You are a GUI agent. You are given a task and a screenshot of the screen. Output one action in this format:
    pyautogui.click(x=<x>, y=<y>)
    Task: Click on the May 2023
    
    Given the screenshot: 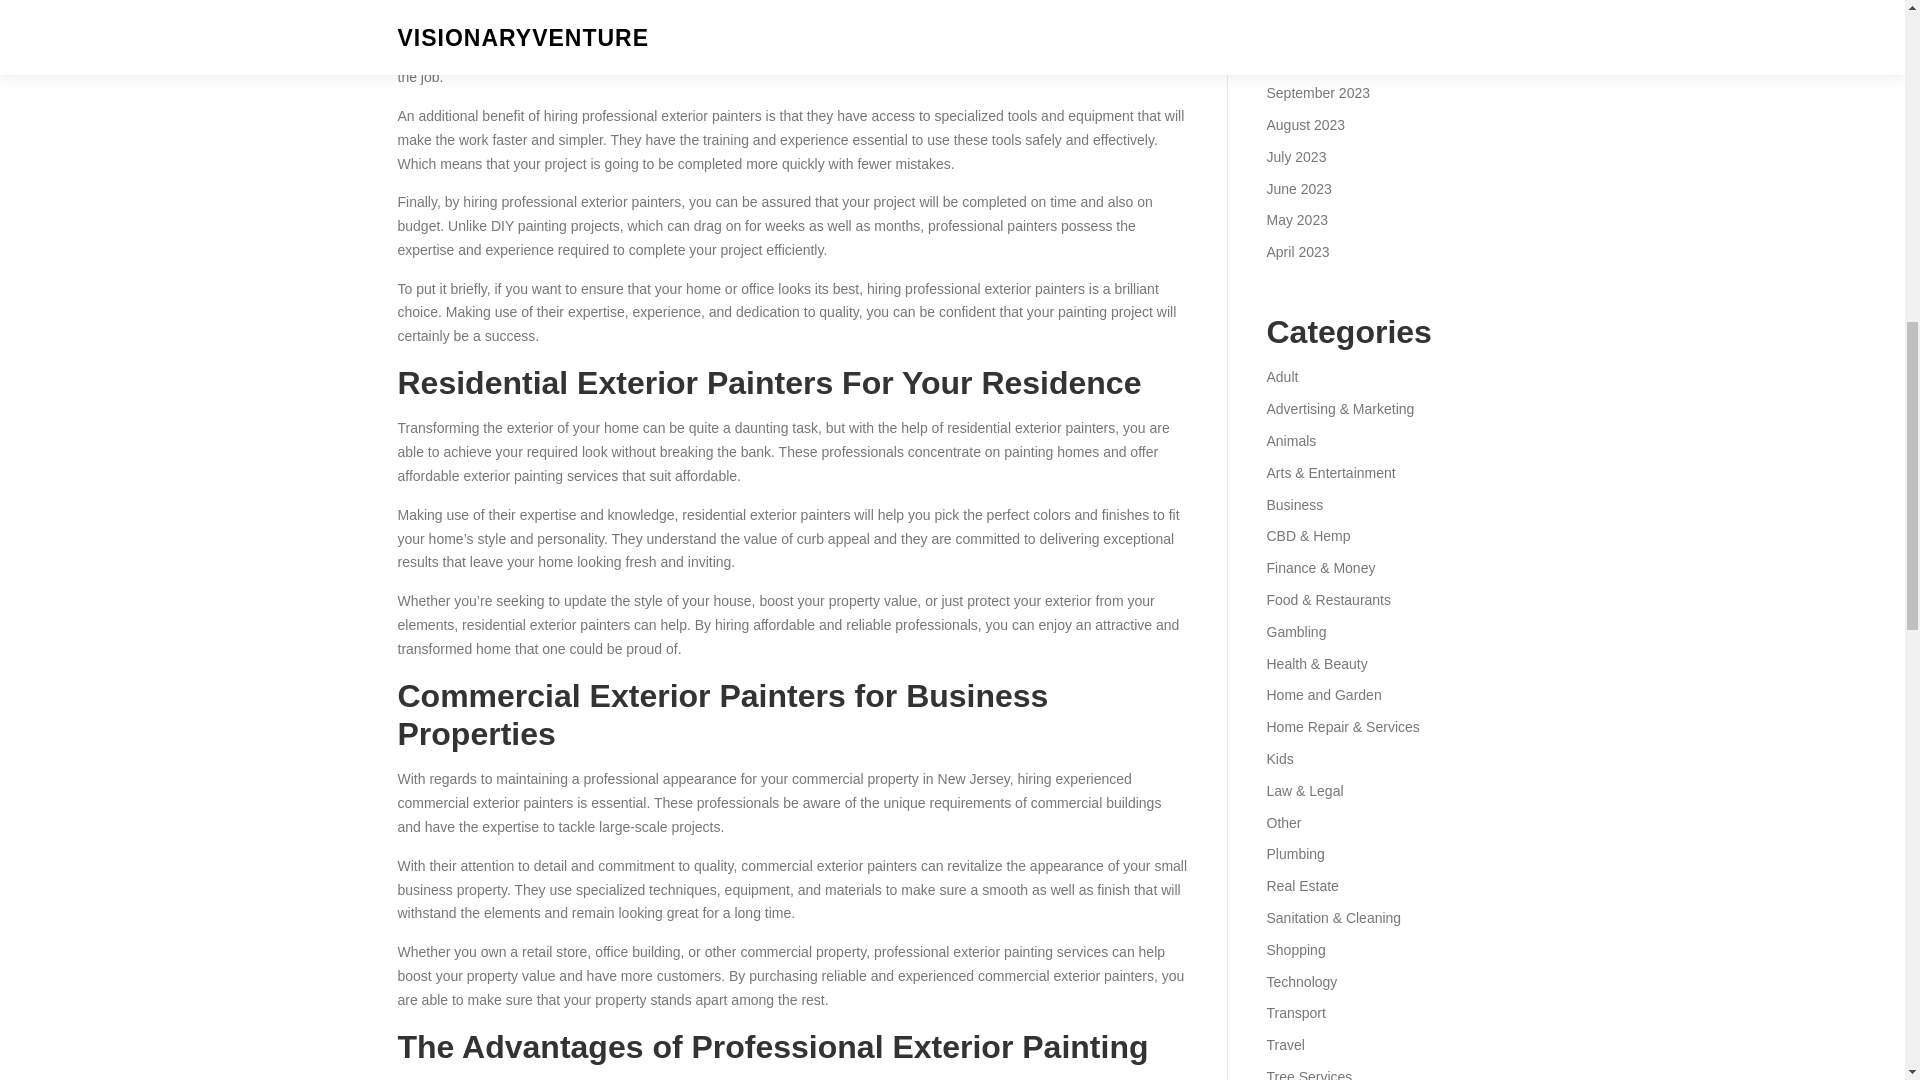 What is the action you would take?
    pyautogui.click(x=1296, y=219)
    